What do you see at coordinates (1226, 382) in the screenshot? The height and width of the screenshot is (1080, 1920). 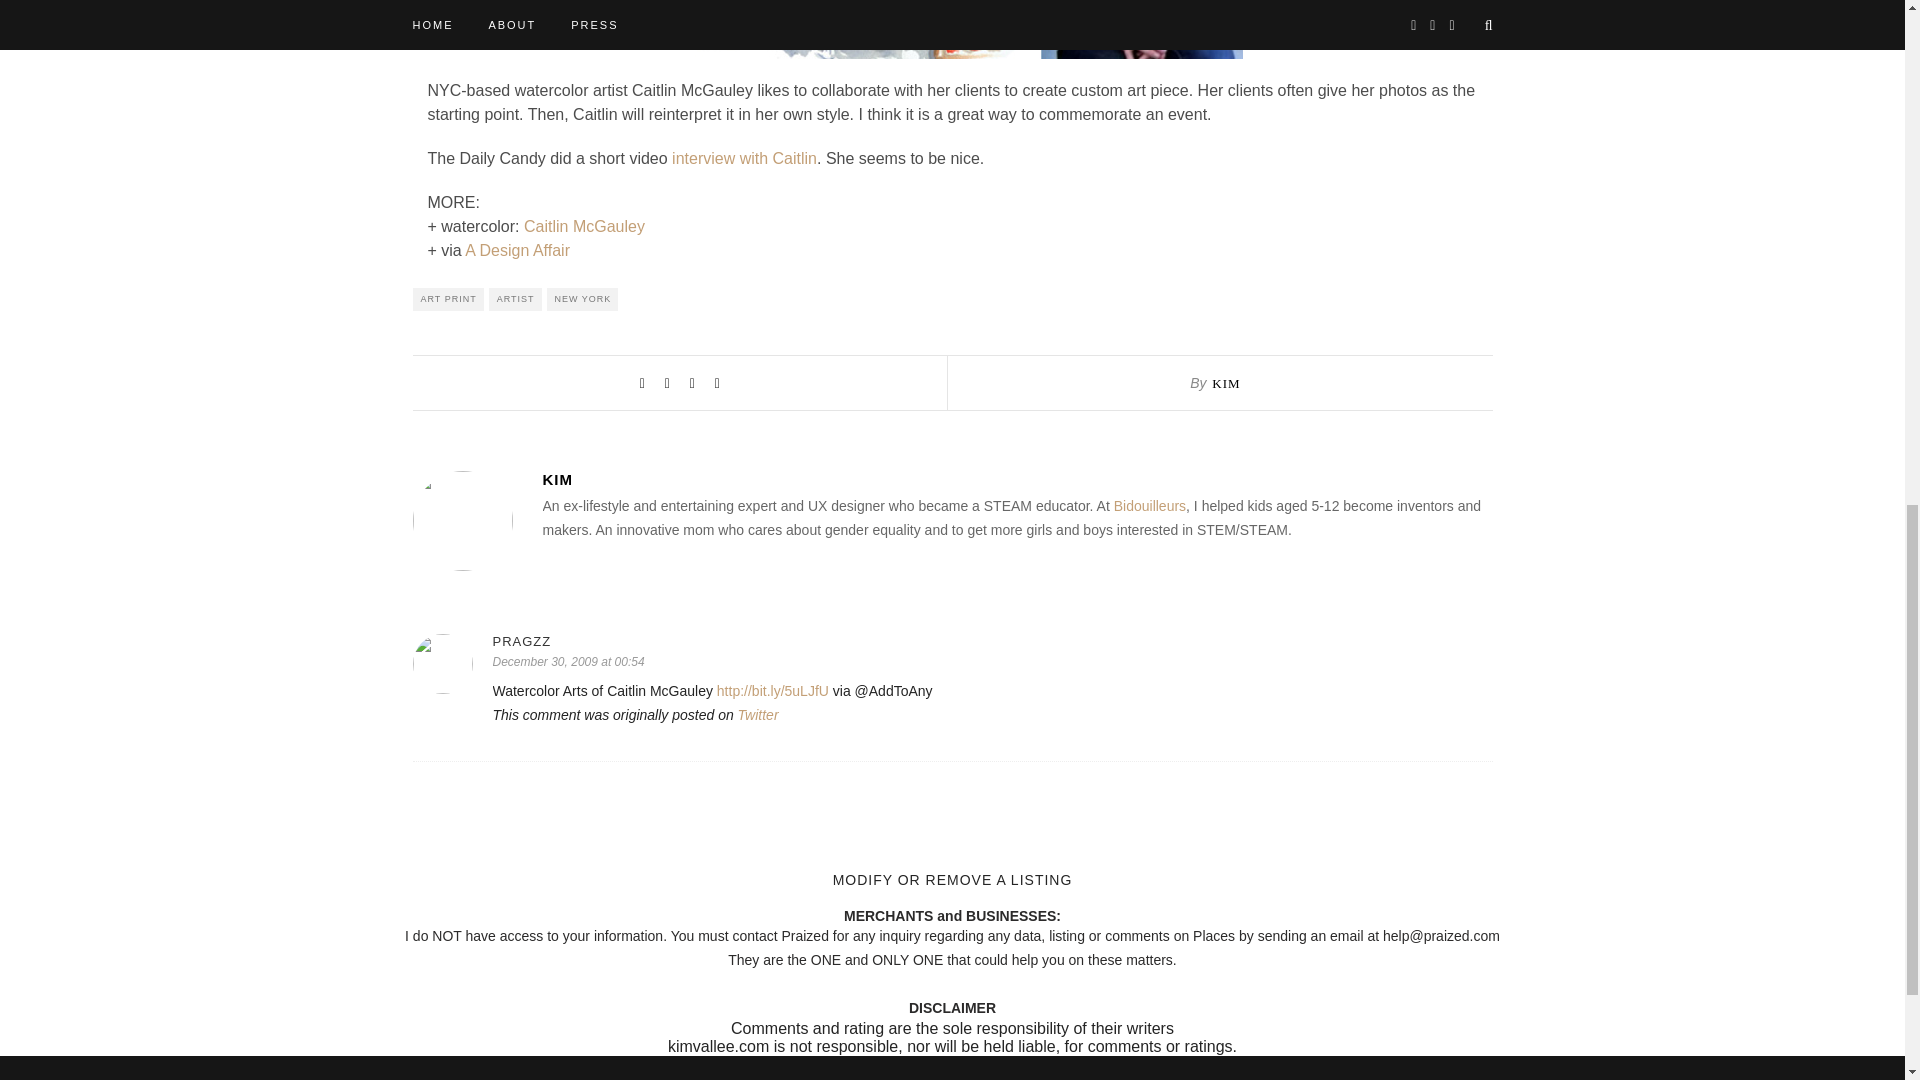 I see `Posts by Kim` at bounding box center [1226, 382].